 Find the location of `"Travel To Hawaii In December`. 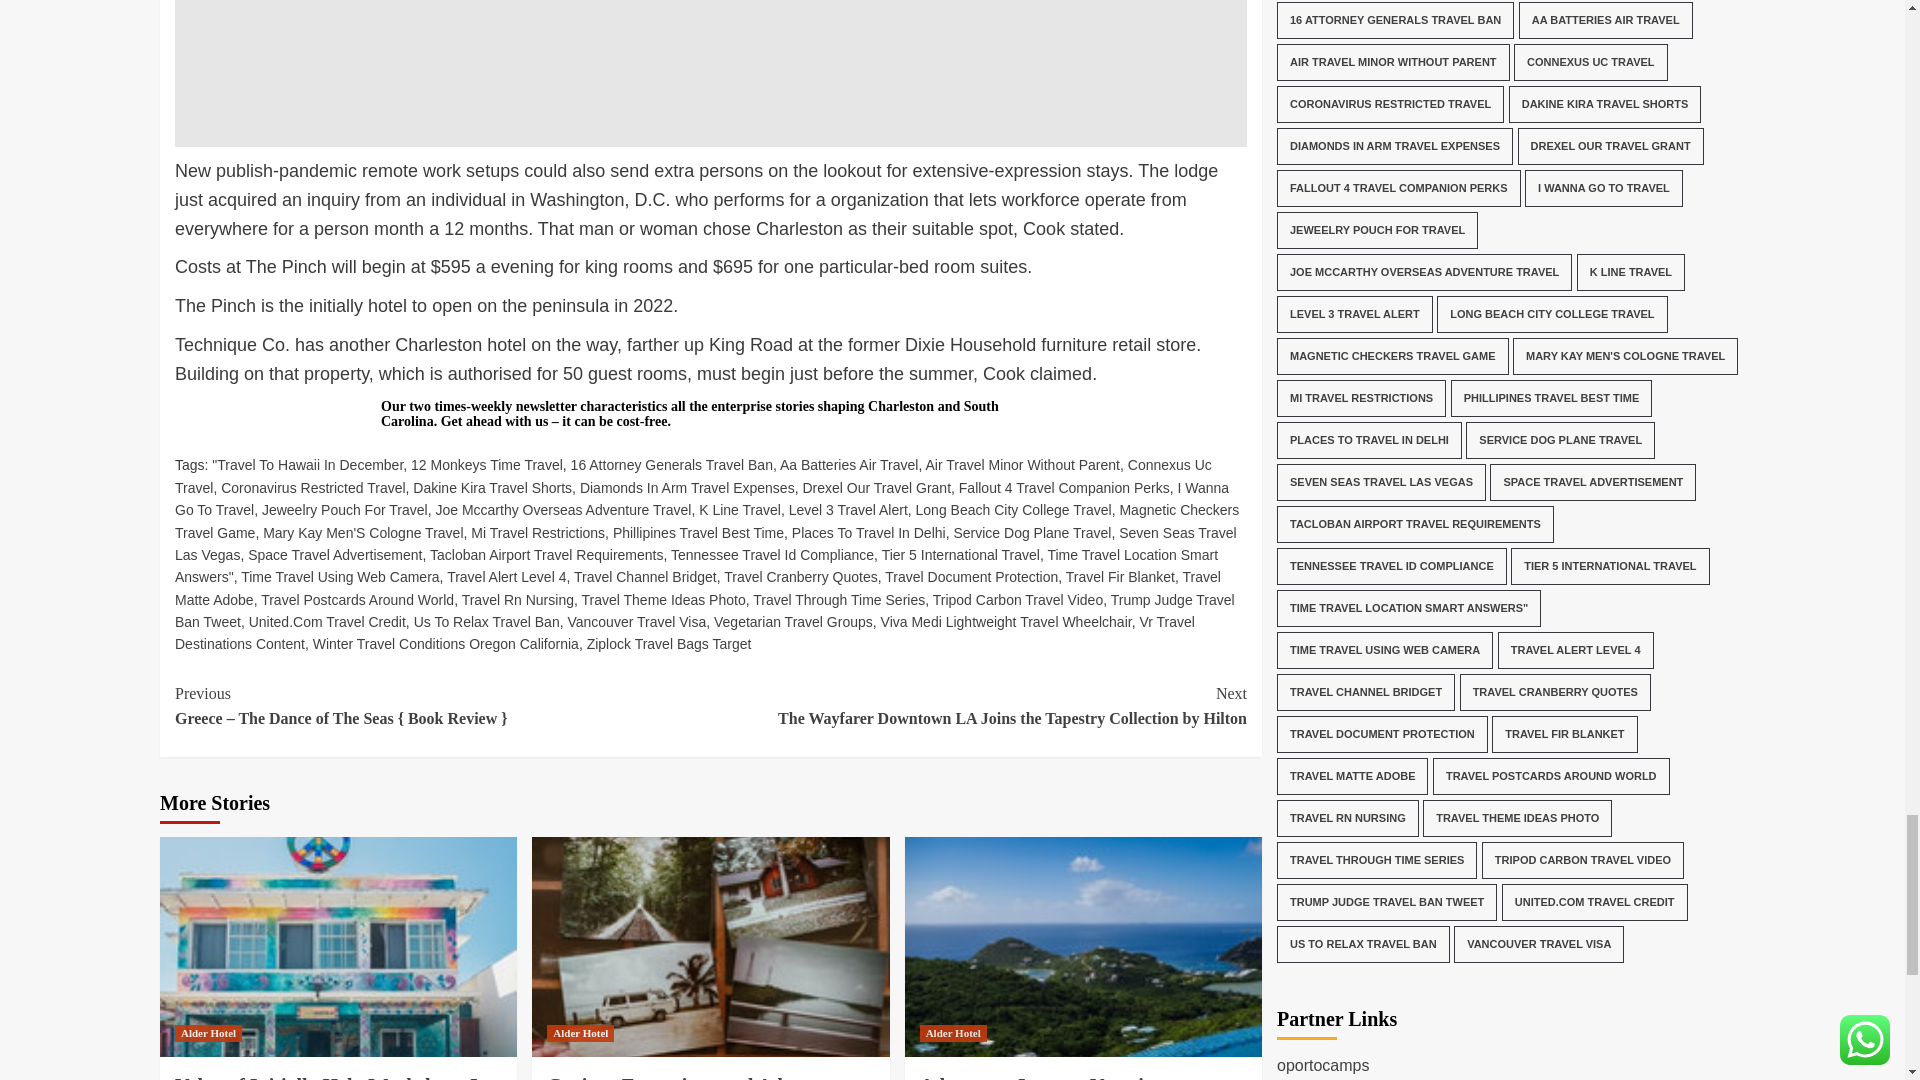

"Travel To Hawaii In December is located at coordinates (307, 464).